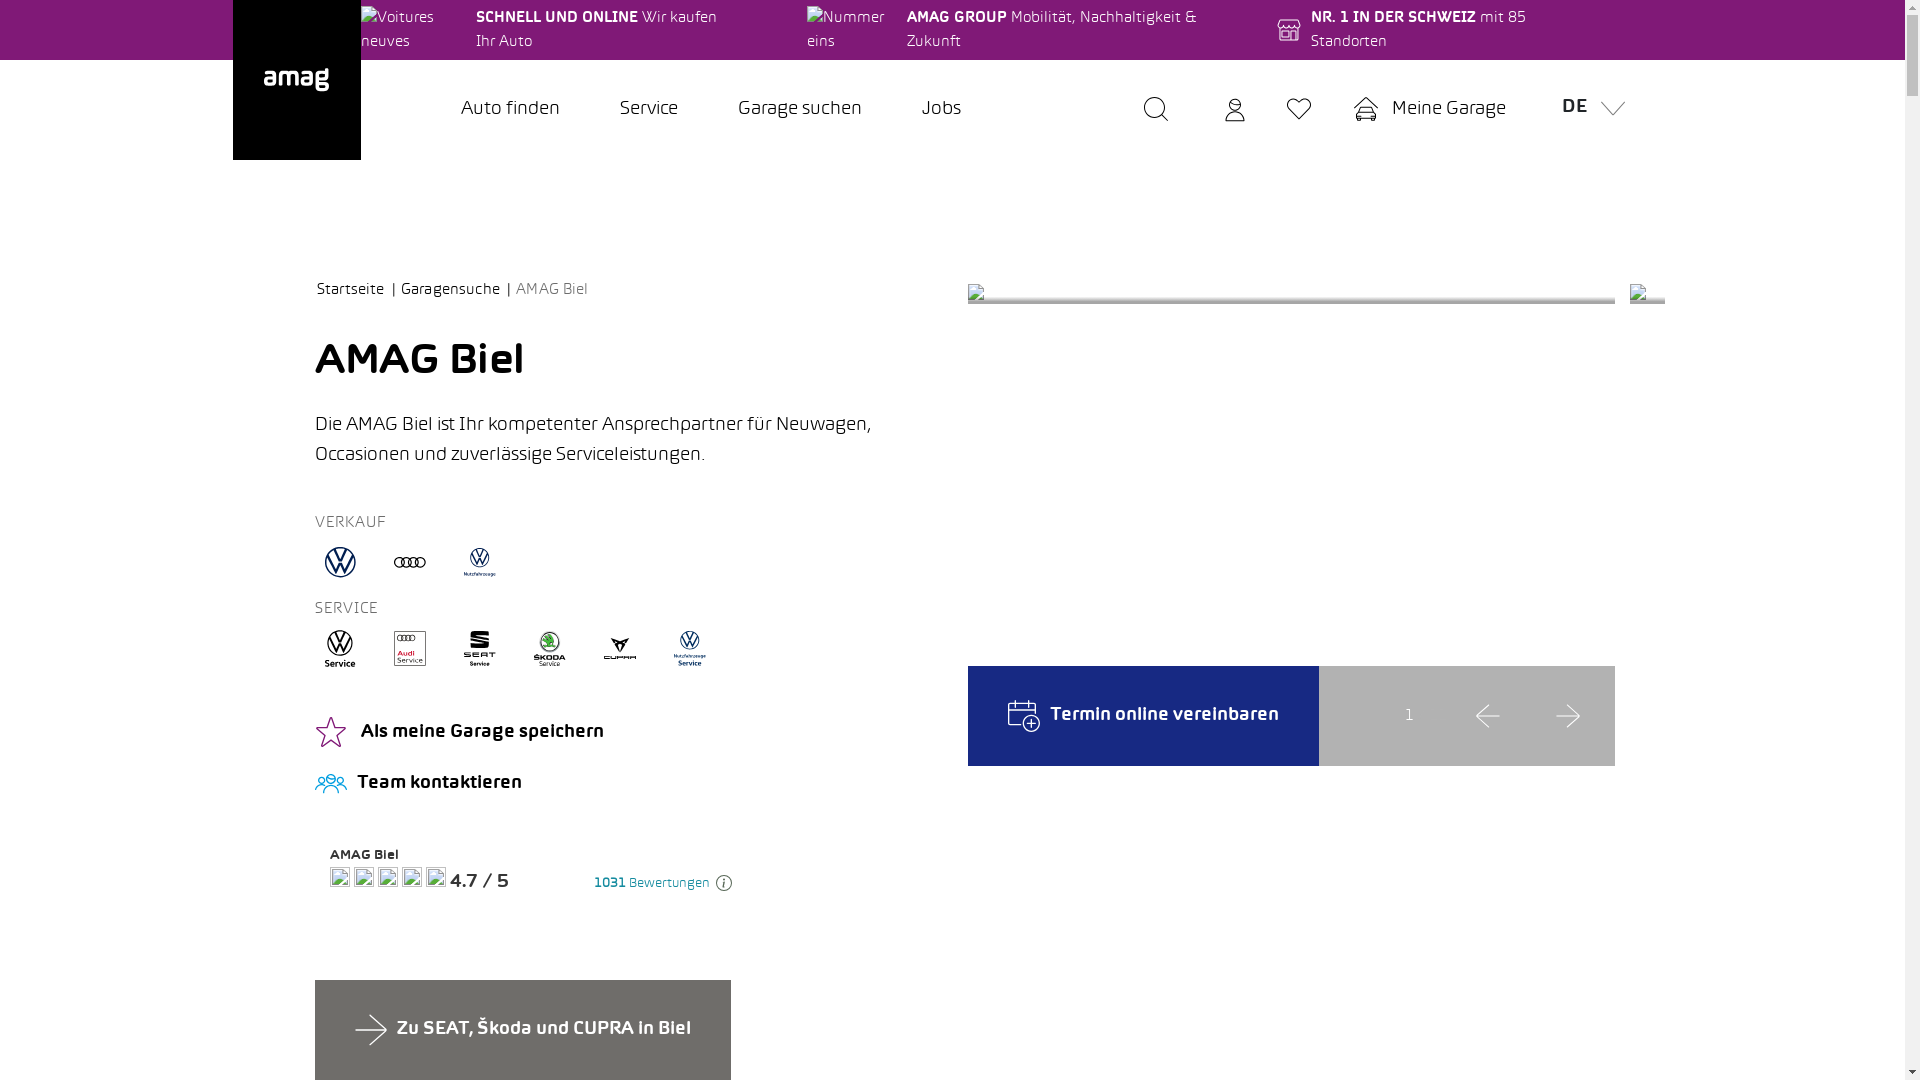 This screenshot has height=1080, width=1920. I want to click on Startseite, so click(357, 290).